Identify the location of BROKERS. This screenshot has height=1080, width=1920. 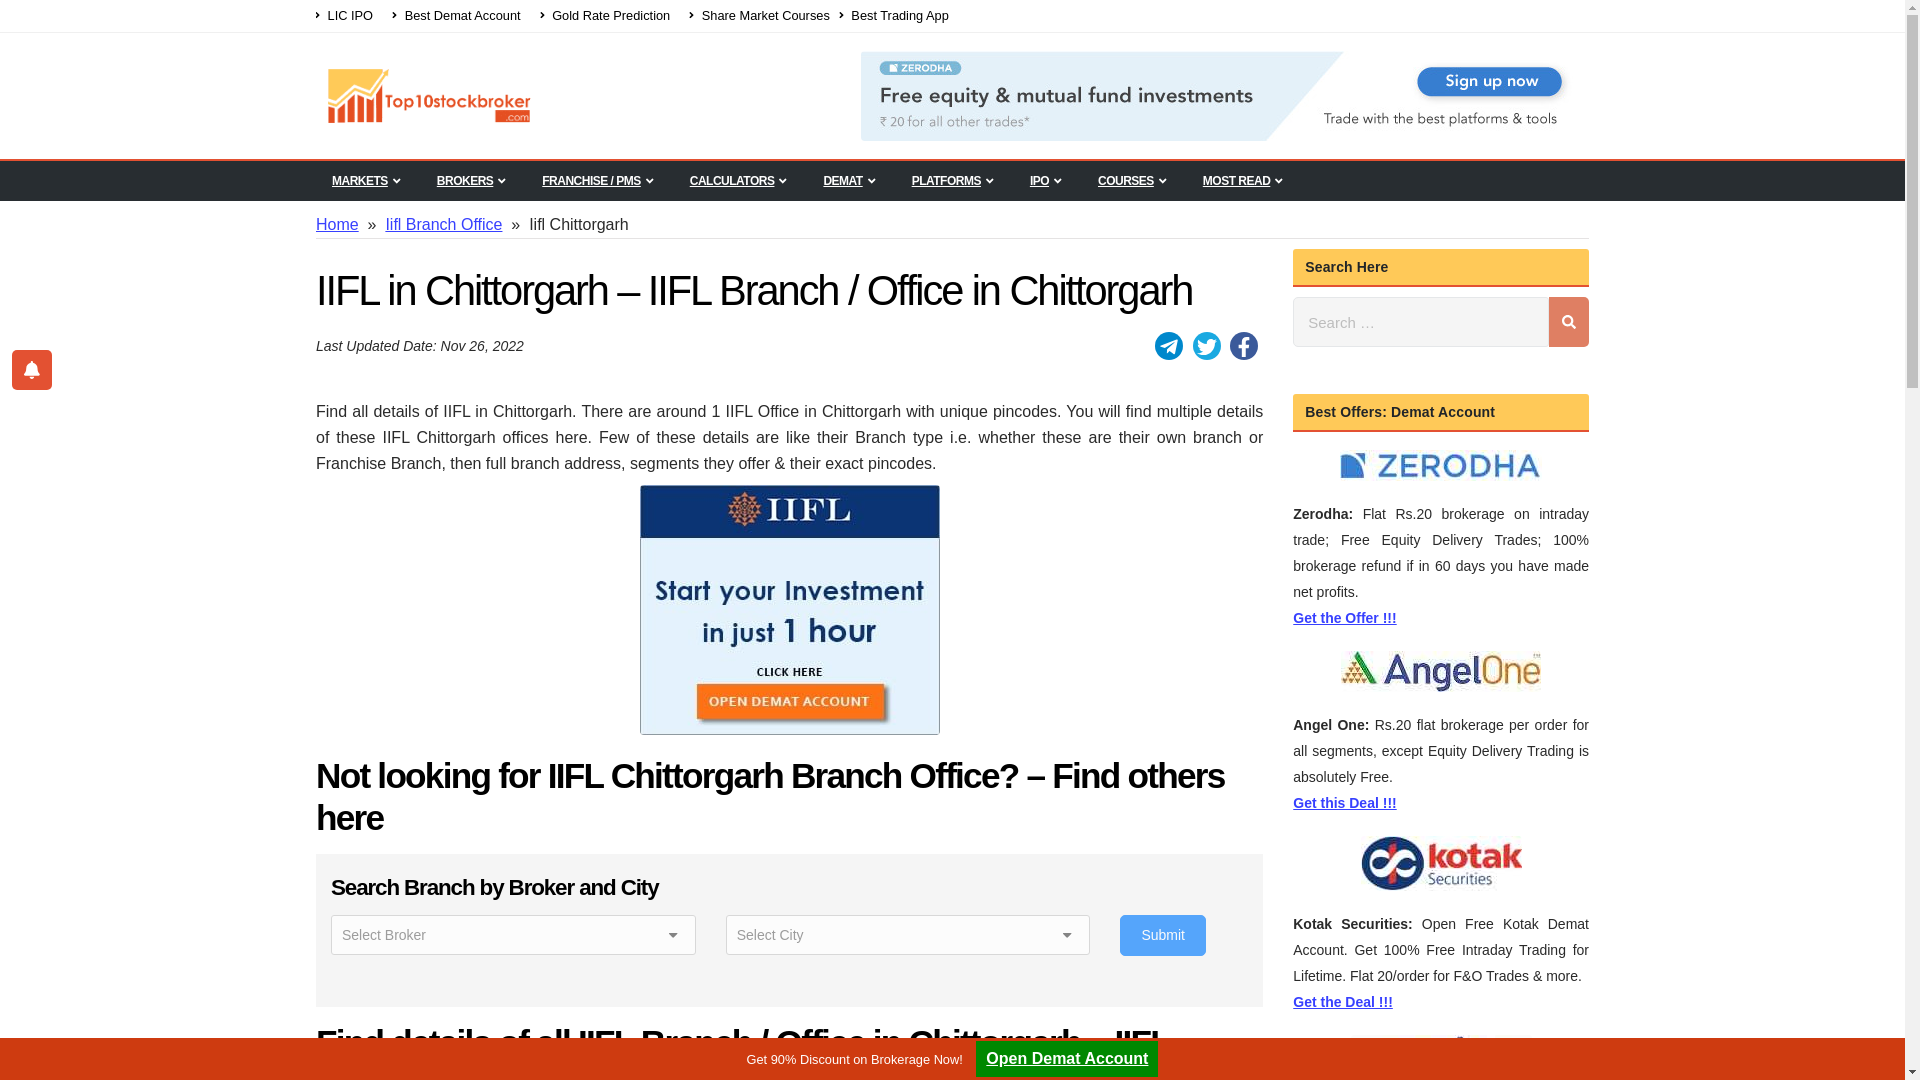
(471, 180).